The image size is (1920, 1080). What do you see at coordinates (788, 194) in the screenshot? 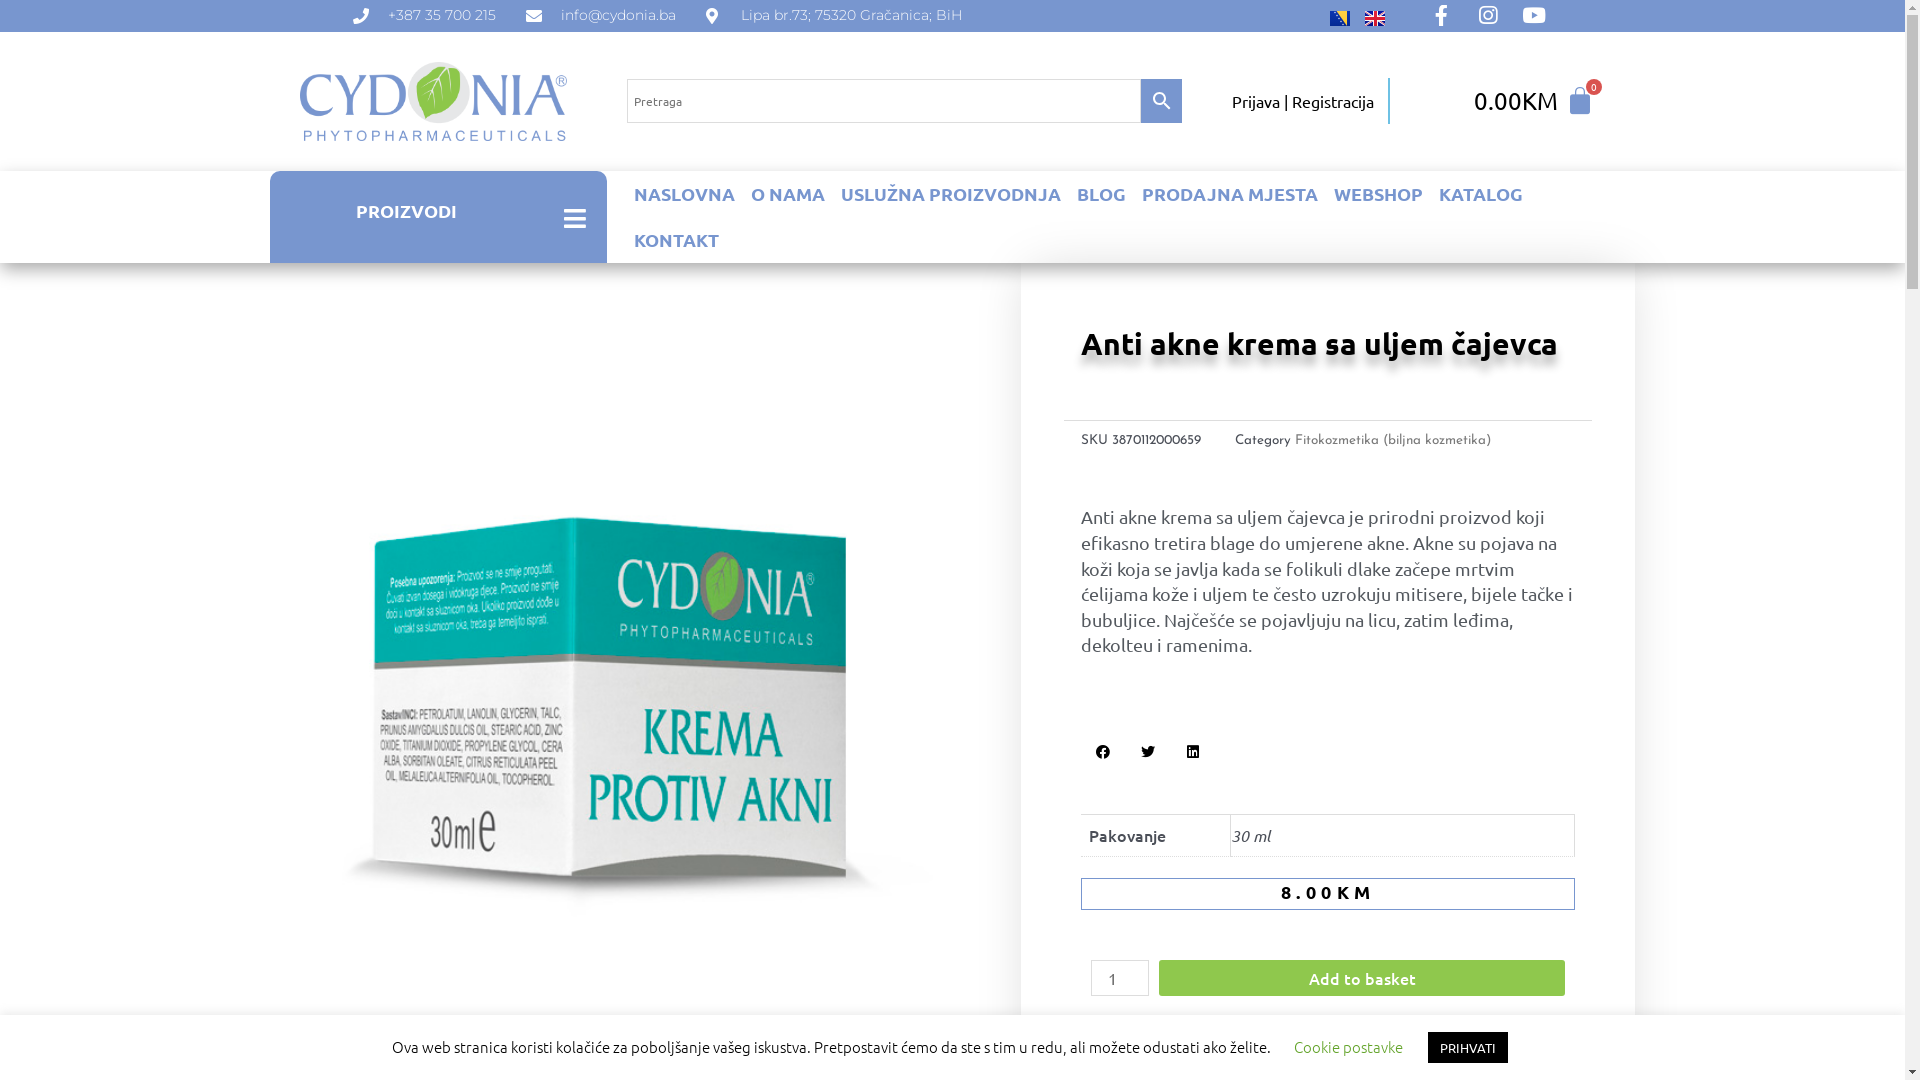
I see `O NAMA` at bounding box center [788, 194].